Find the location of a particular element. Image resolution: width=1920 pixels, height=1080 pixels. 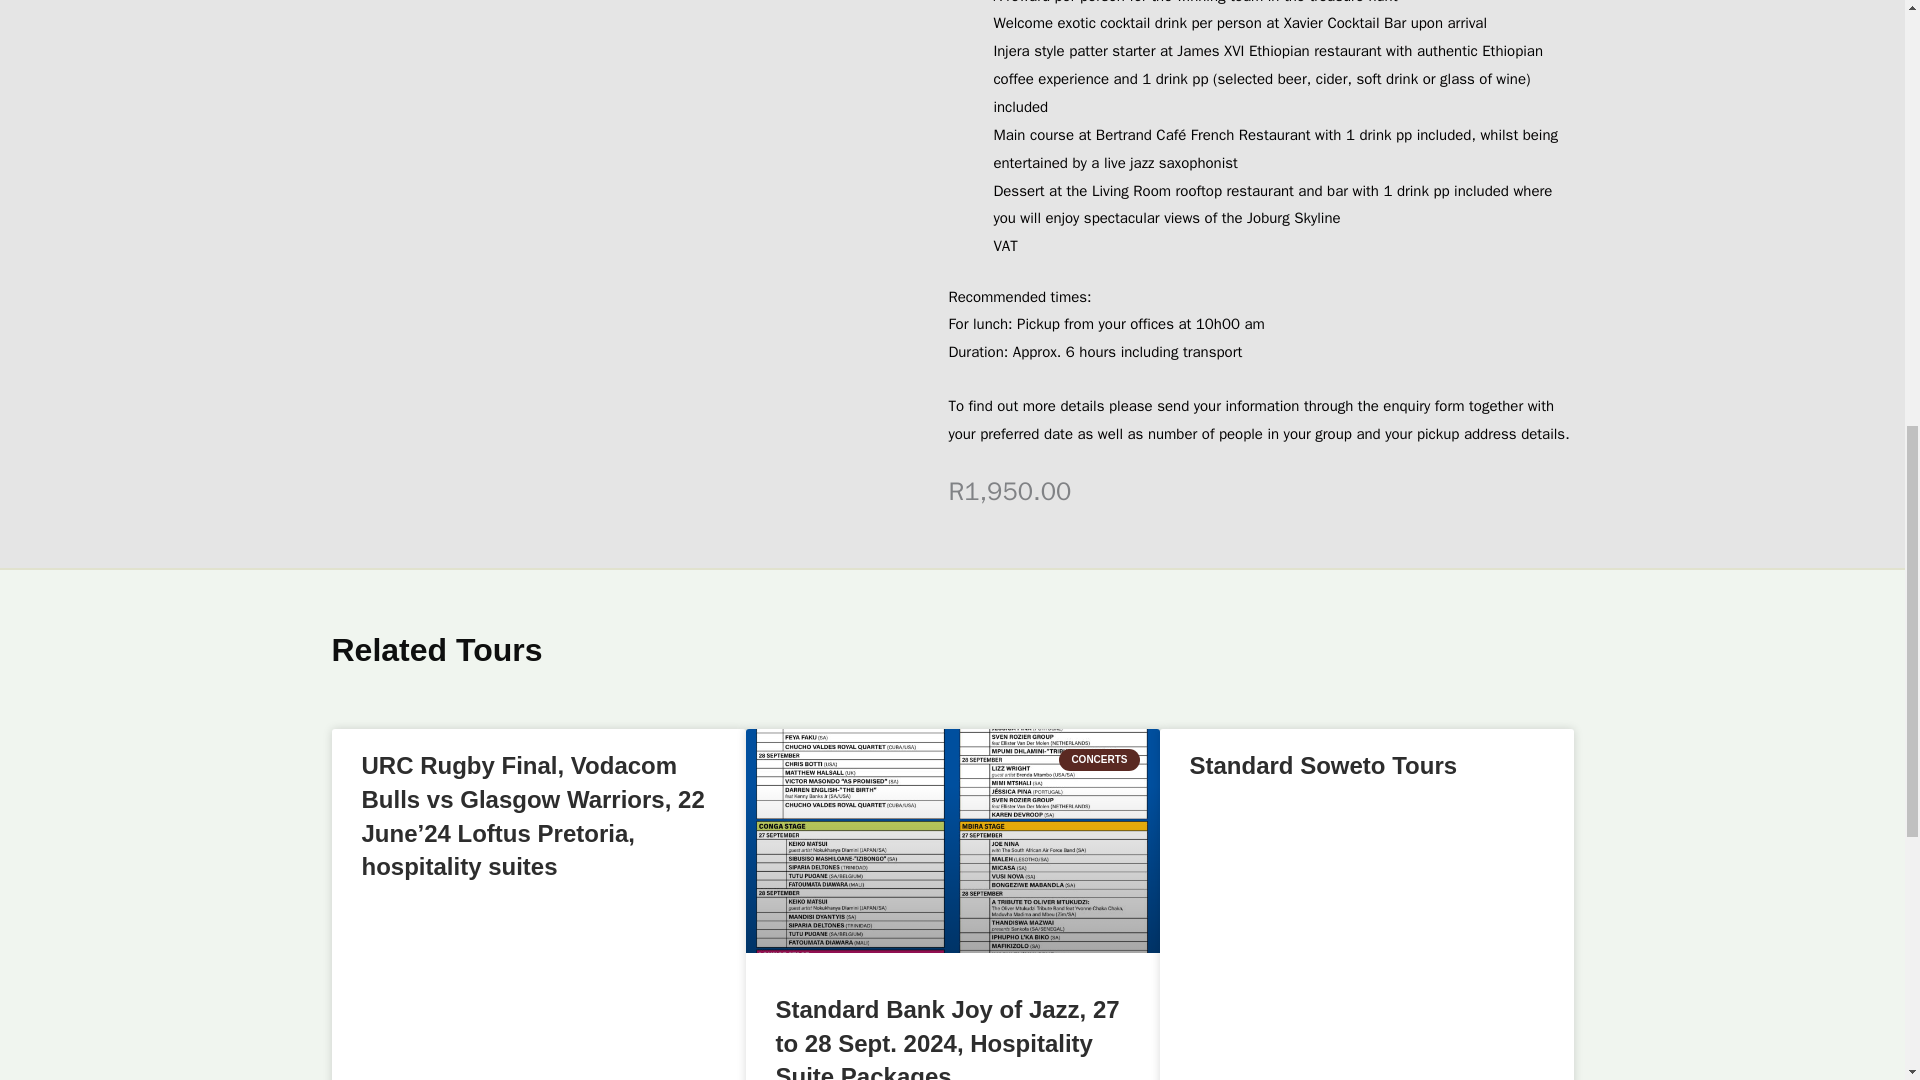

Standard Soweto Tours is located at coordinates (1324, 764).